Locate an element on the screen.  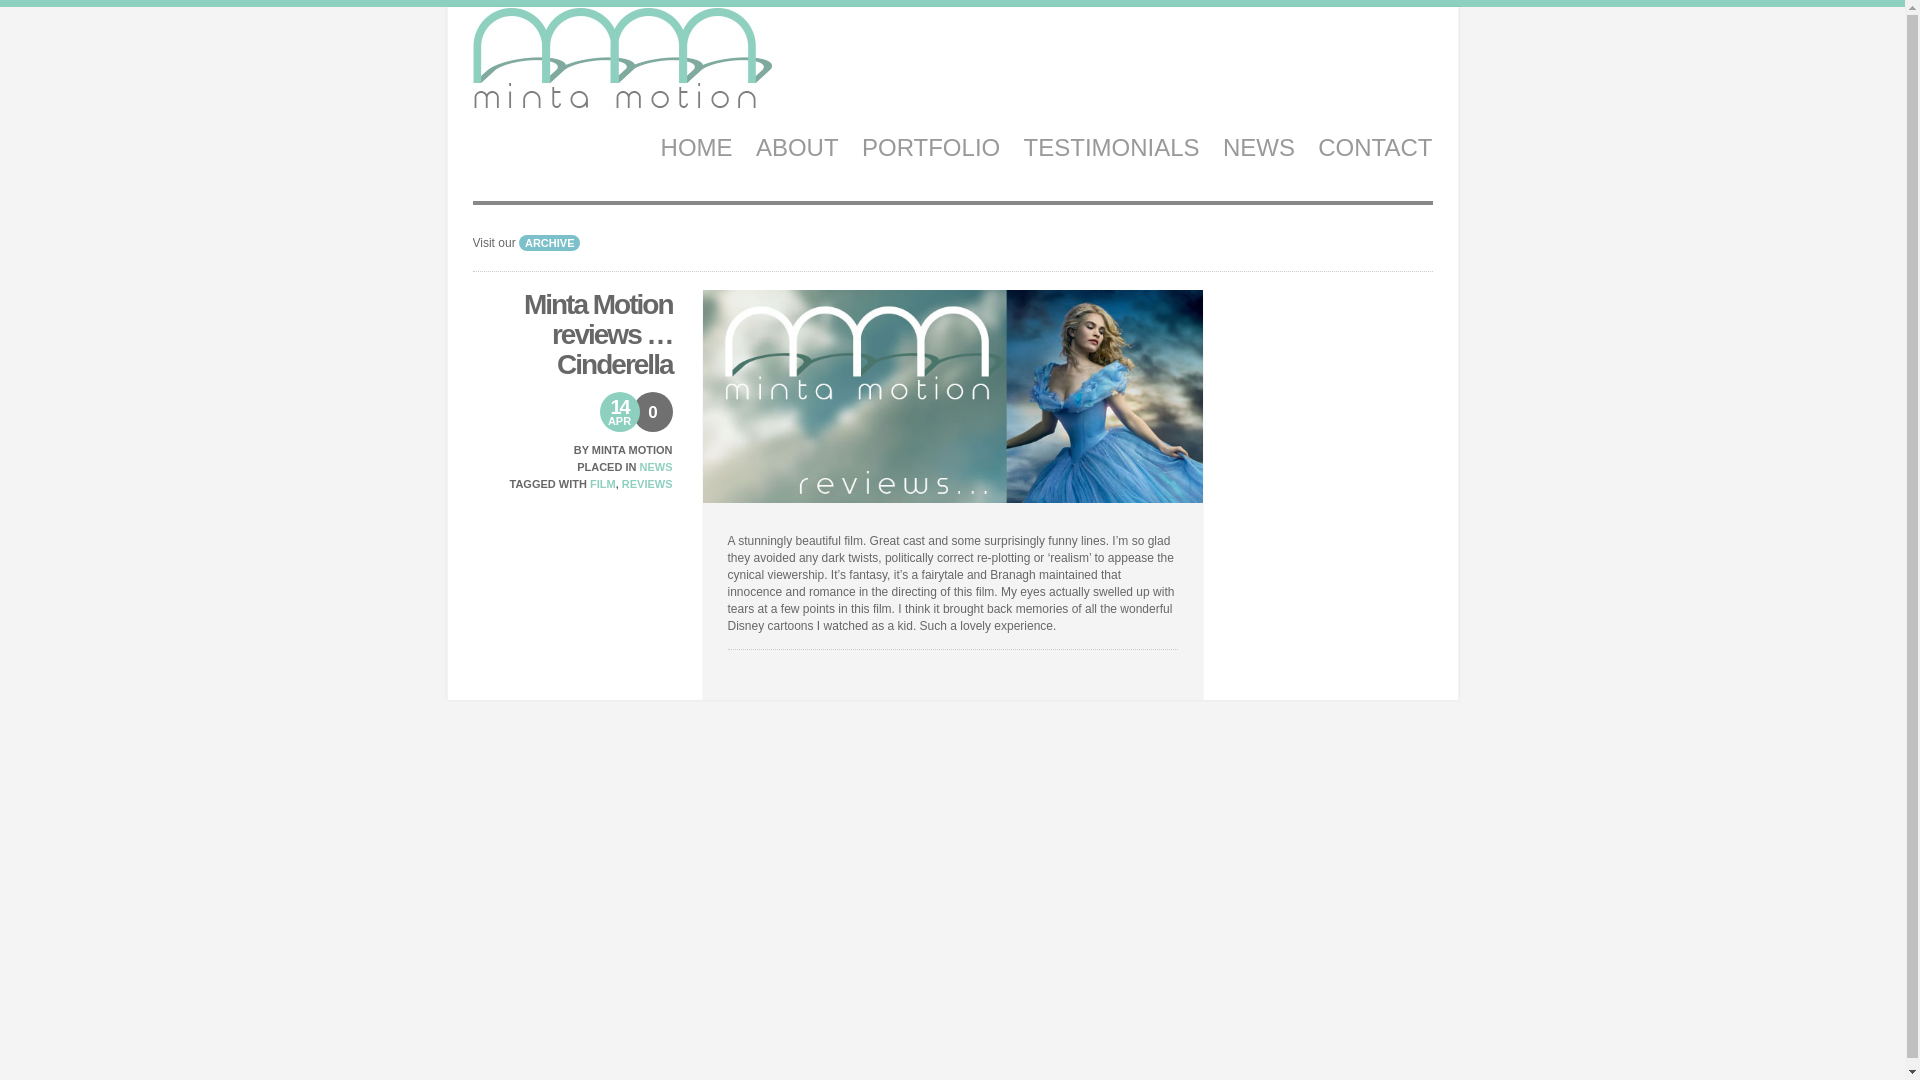
ABOUT is located at coordinates (798, 146).